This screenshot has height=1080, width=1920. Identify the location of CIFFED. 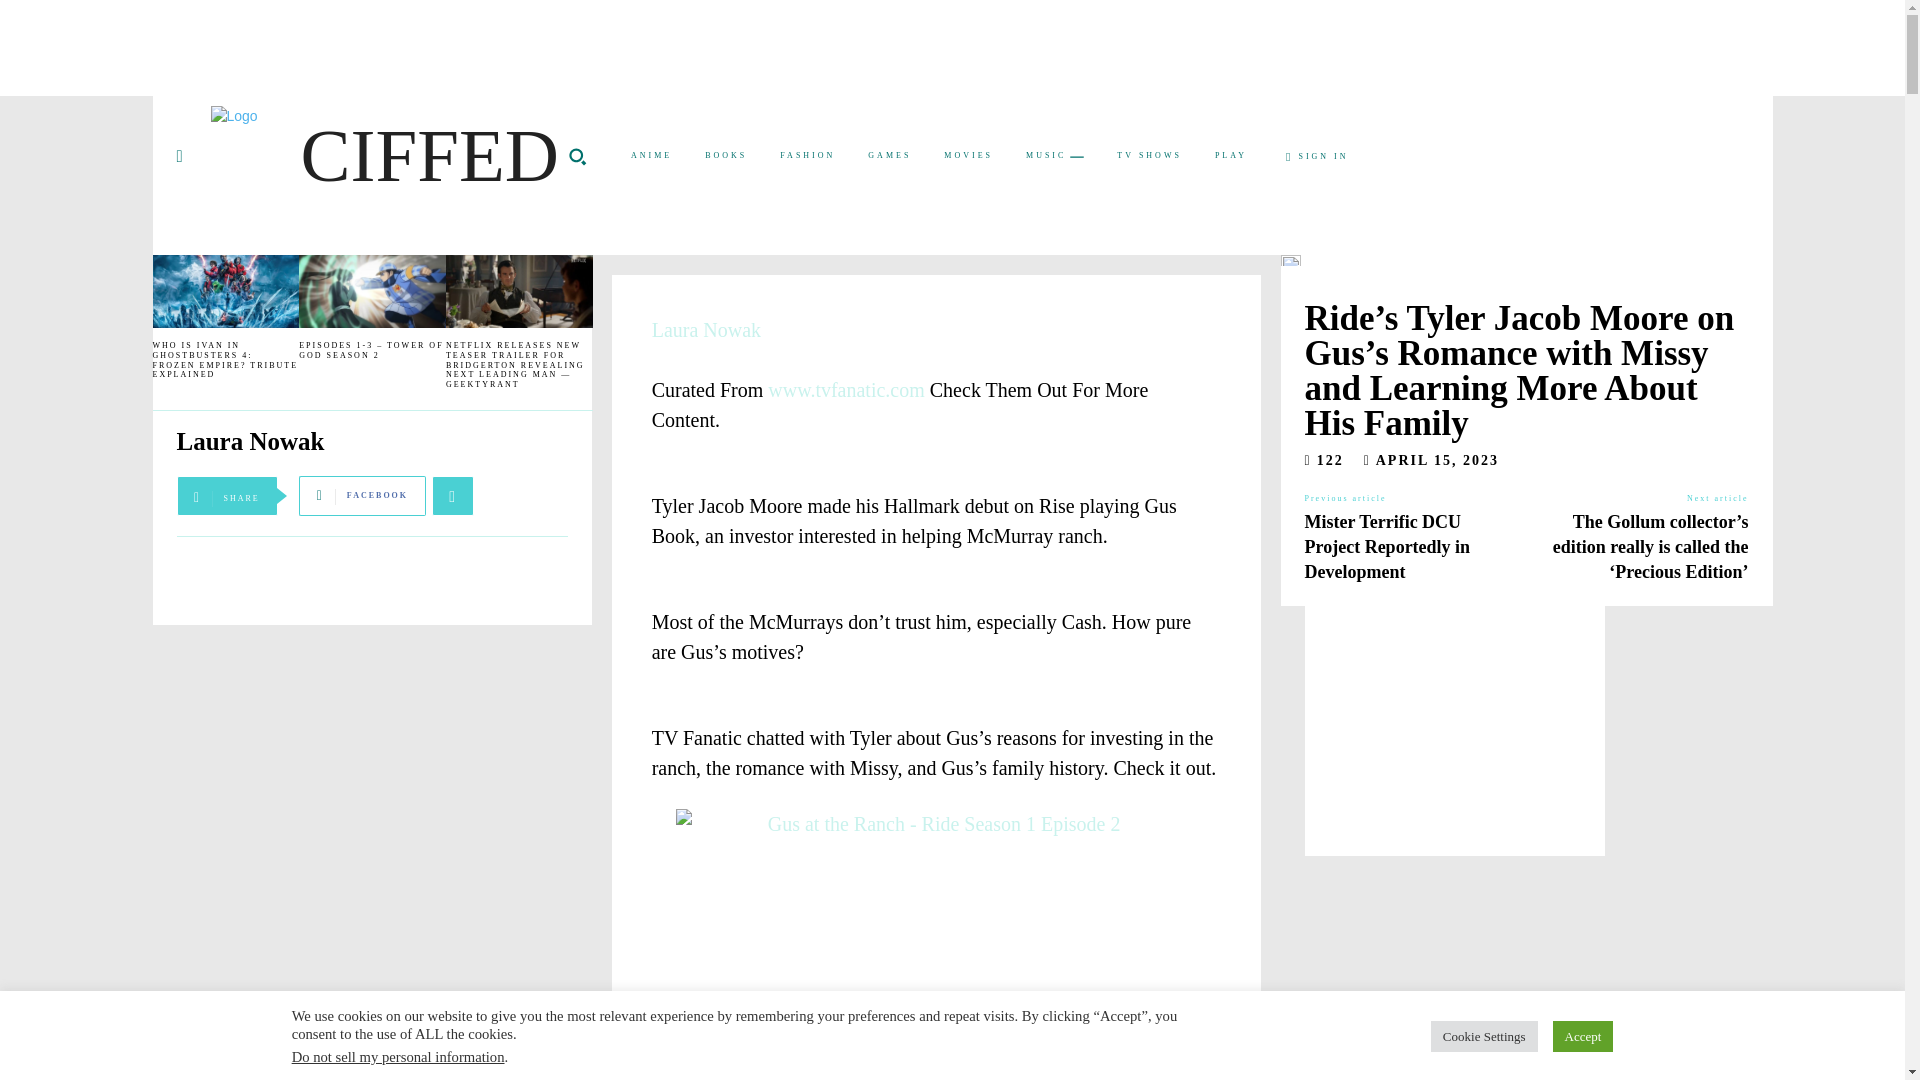
(384, 156).